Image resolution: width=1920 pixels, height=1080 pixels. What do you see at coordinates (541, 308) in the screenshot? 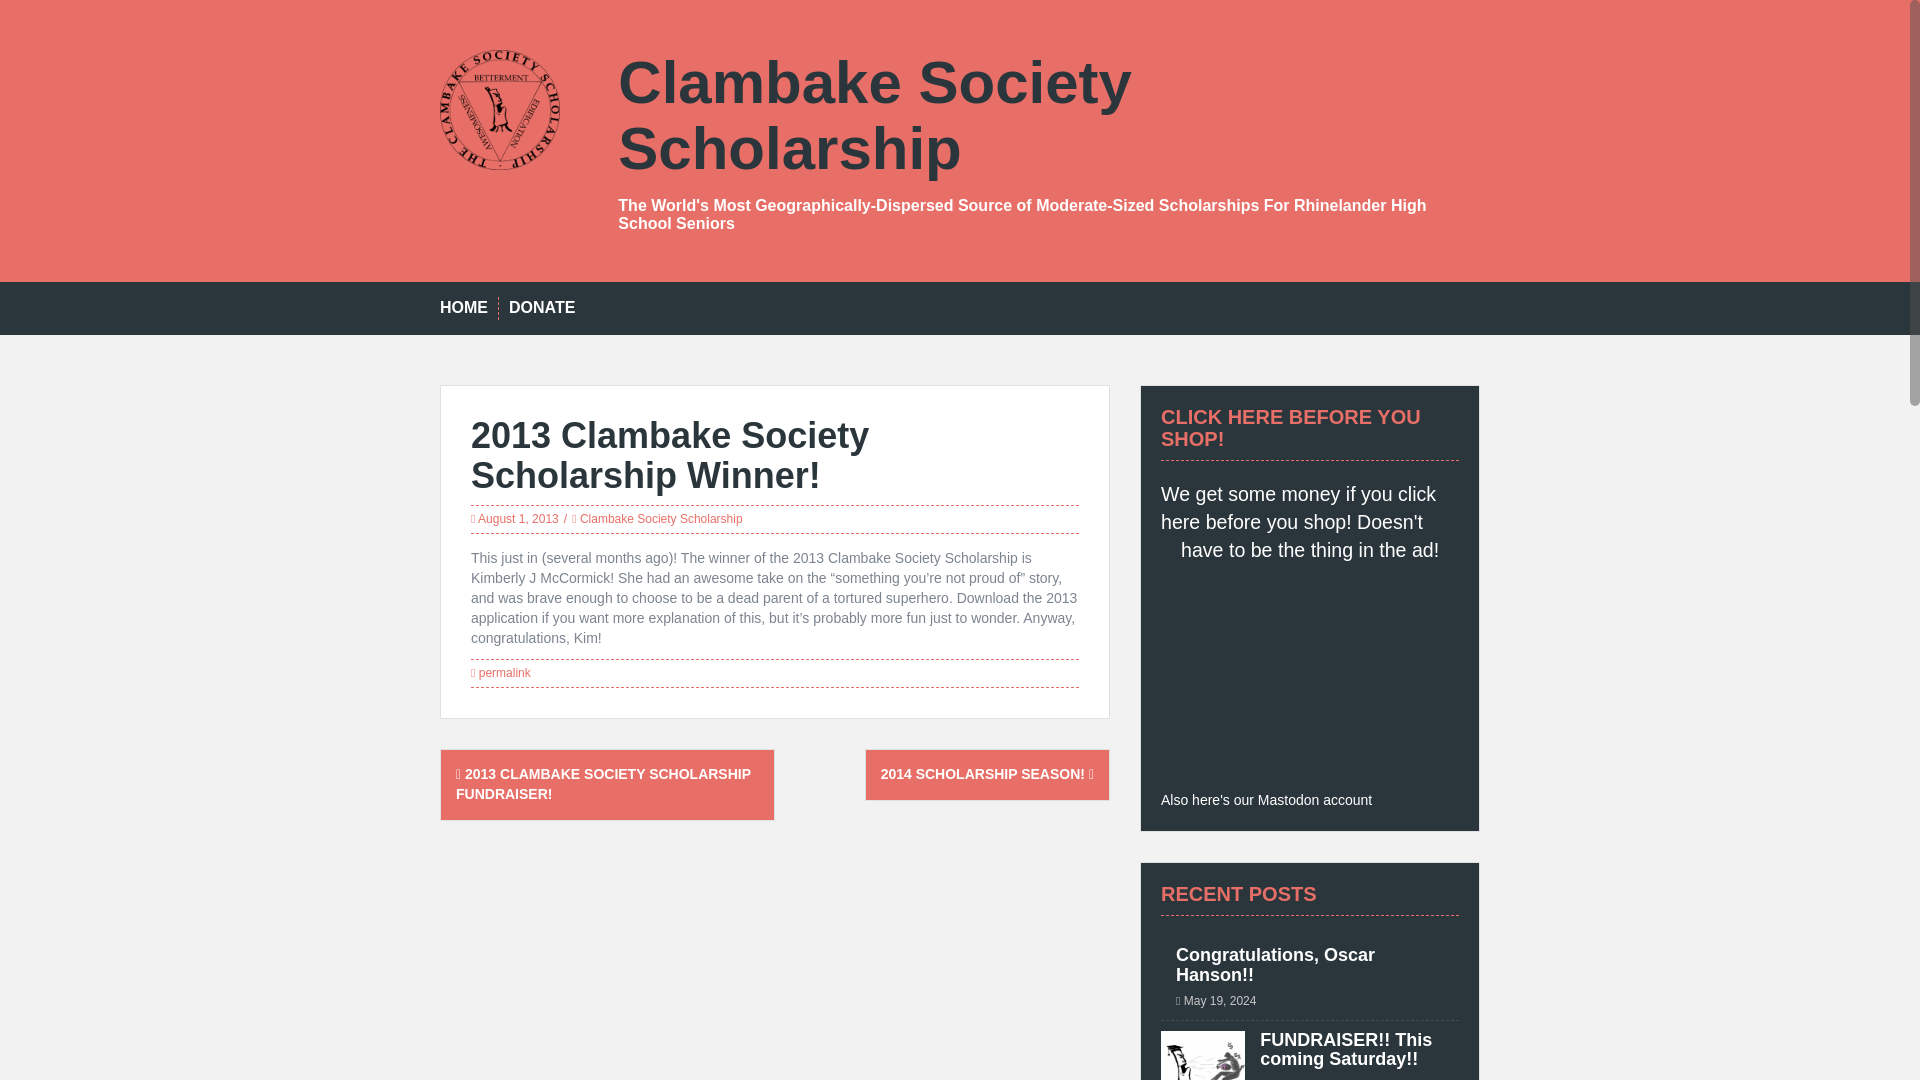
I see `DONATE` at bounding box center [541, 308].